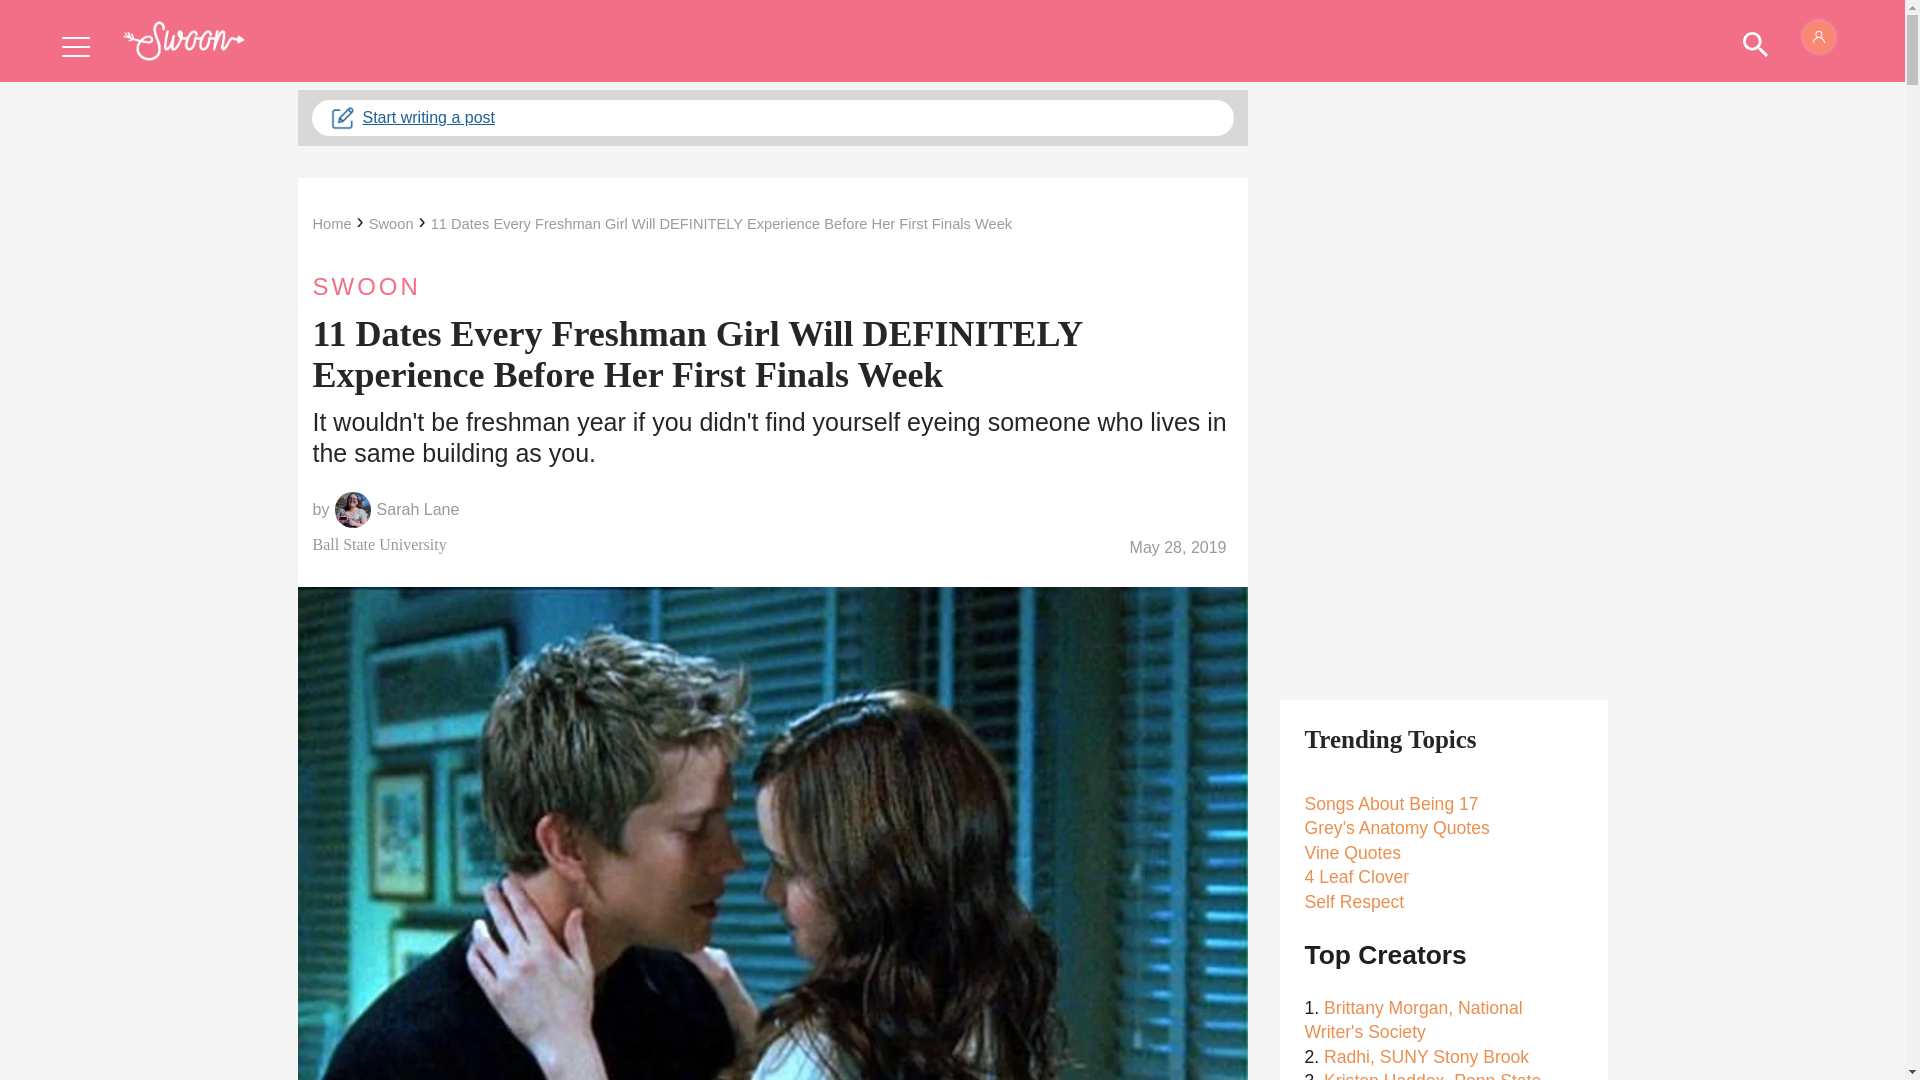  Describe the element at coordinates (391, 224) in the screenshot. I see `Swoon` at that location.